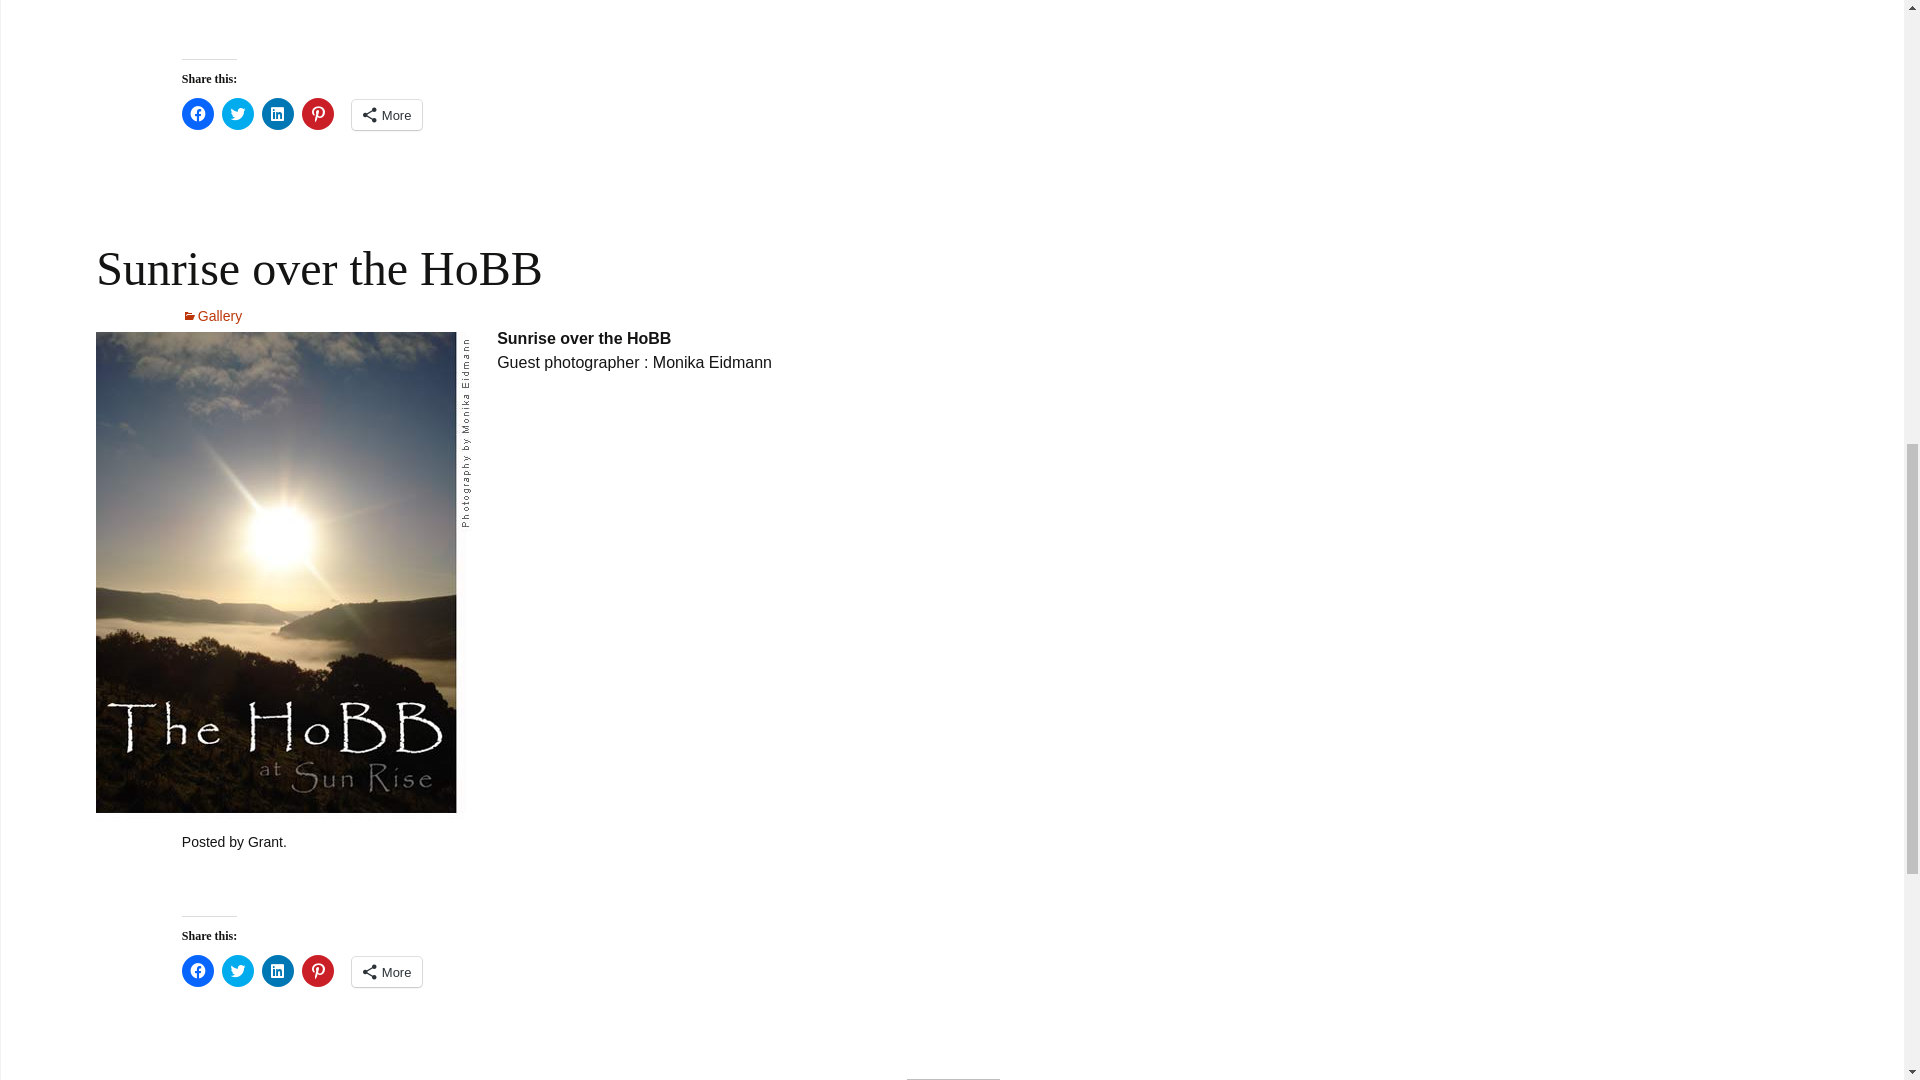 This screenshot has width=1920, height=1080. What do you see at coordinates (212, 316) in the screenshot?
I see `Gallery` at bounding box center [212, 316].